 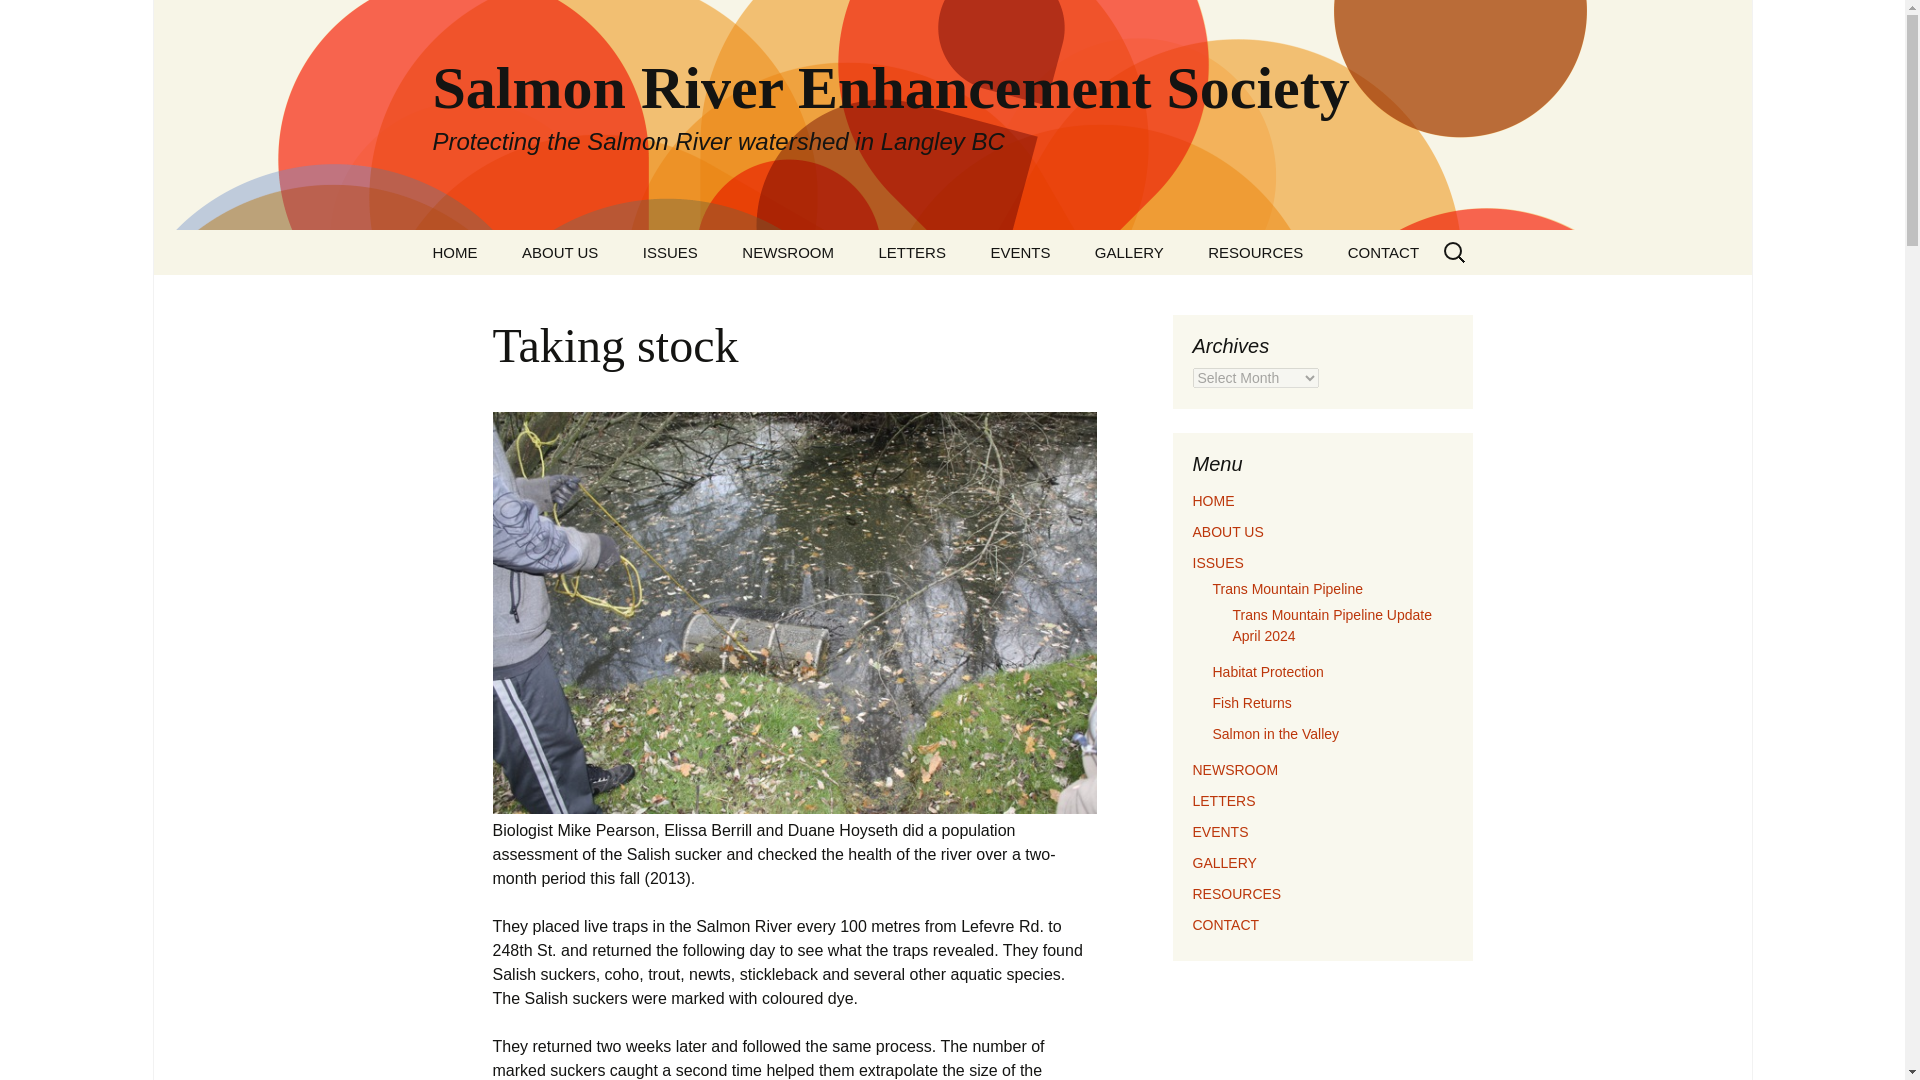 What do you see at coordinates (722, 304) in the screenshot?
I see `Trans Mountain Pipeline` at bounding box center [722, 304].